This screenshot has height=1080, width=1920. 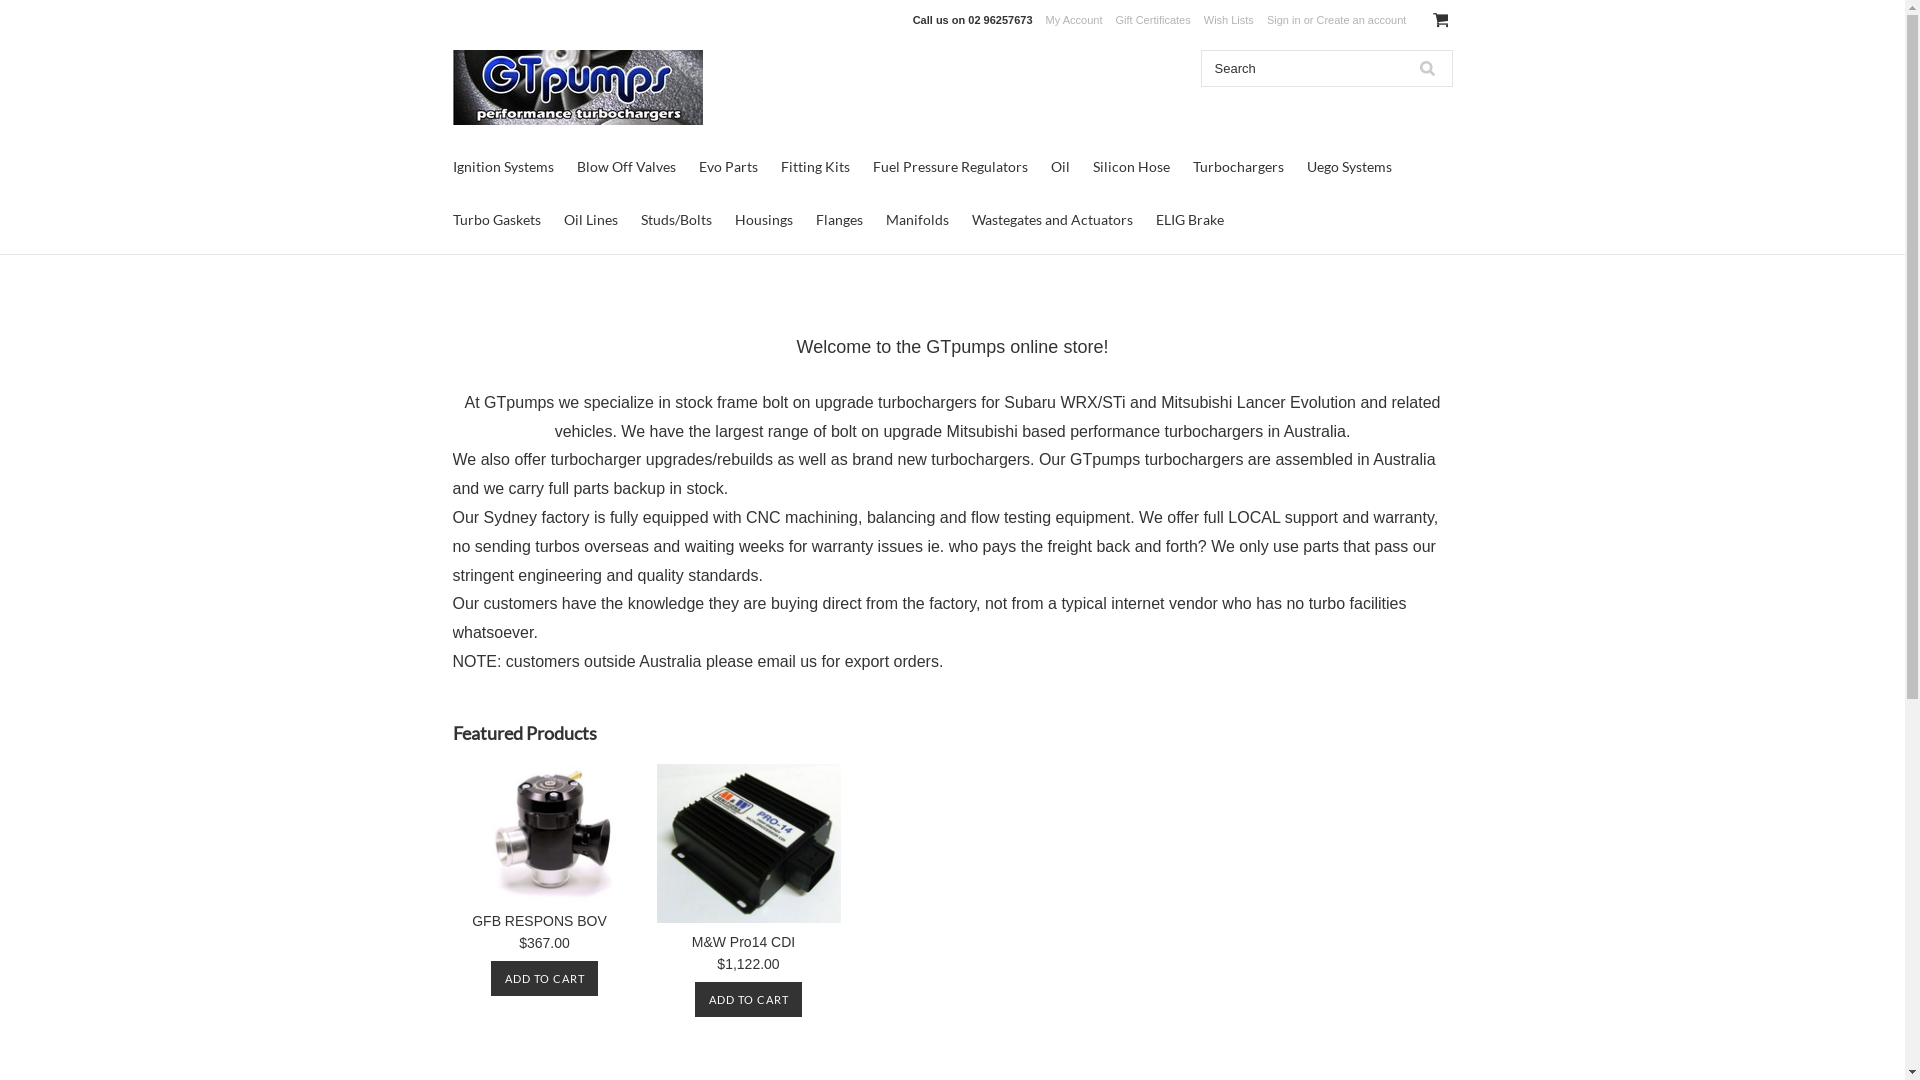 What do you see at coordinates (950, 166) in the screenshot?
I see `Fuel Pressure Regulators` at bounding box center [950, 166].